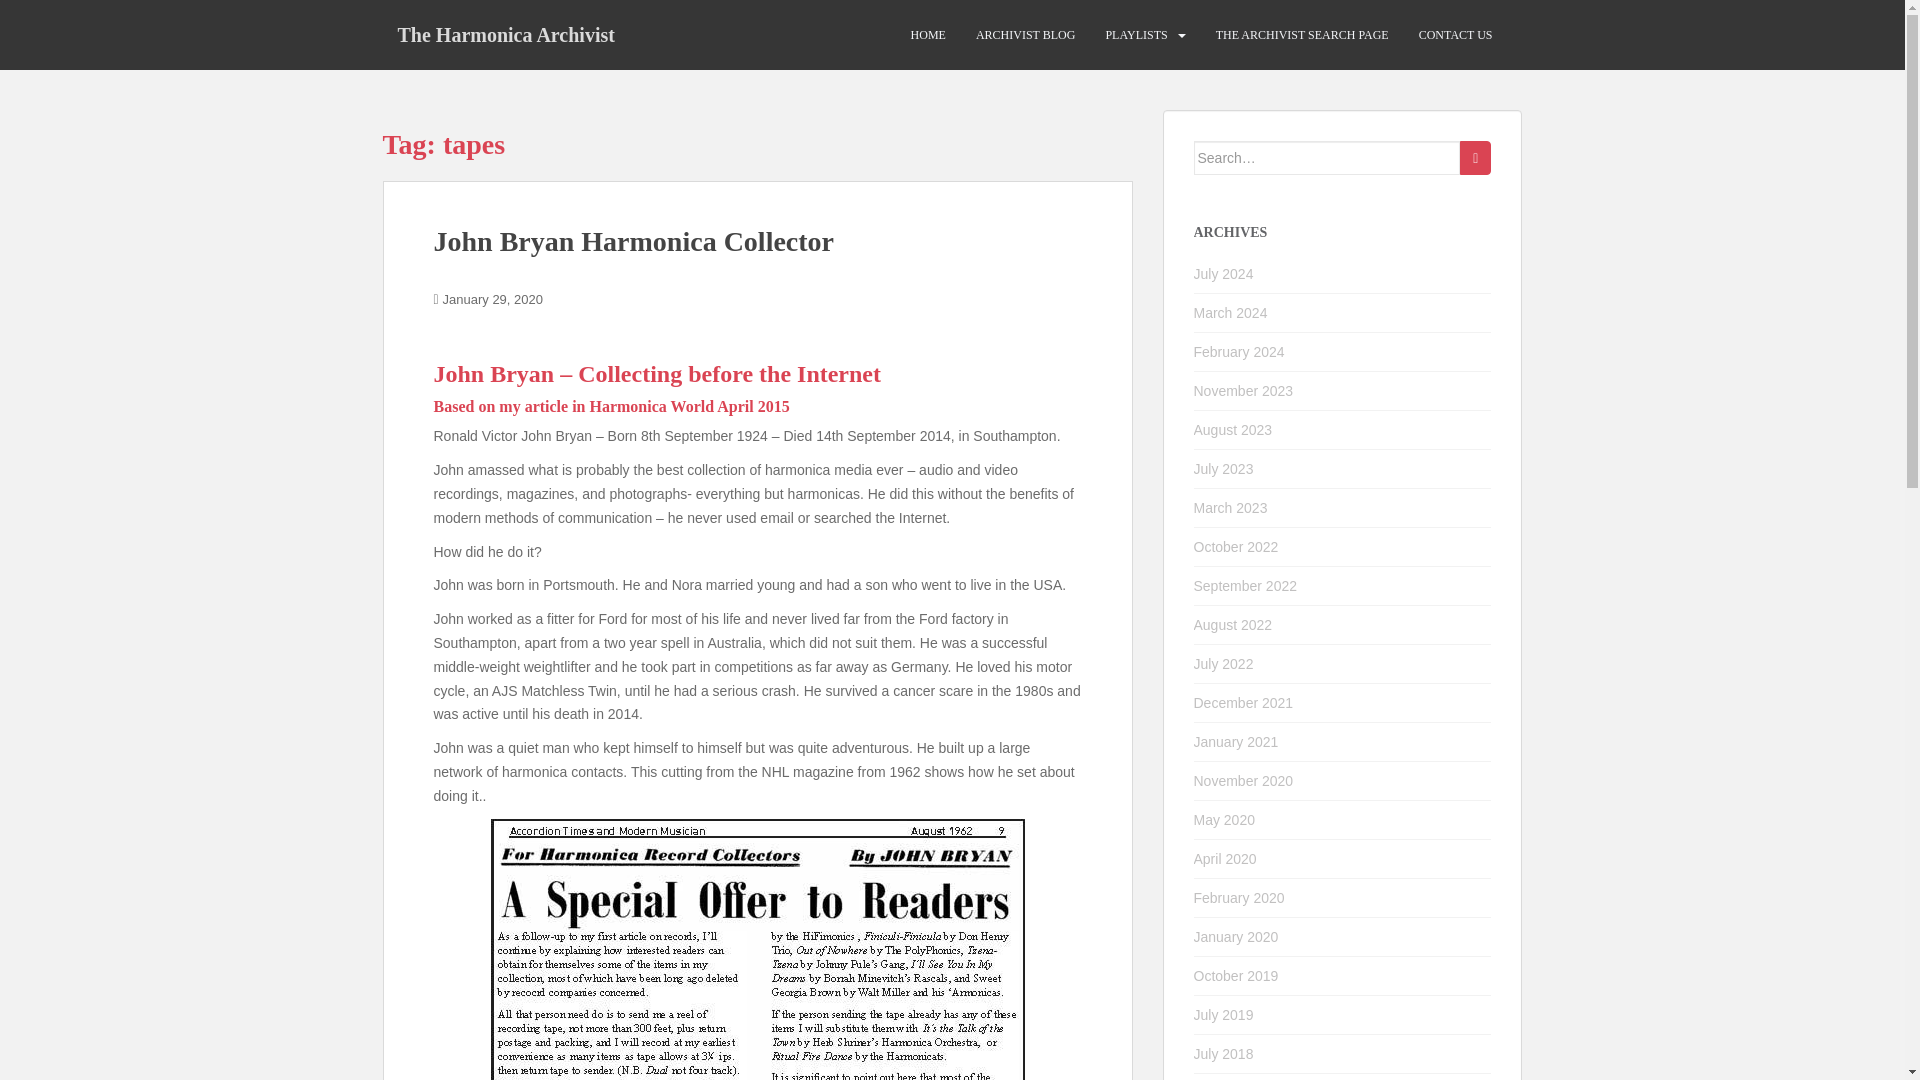  I want to click on THE ARCHIVIST SEARCH PAGE, so click(1302, 35).